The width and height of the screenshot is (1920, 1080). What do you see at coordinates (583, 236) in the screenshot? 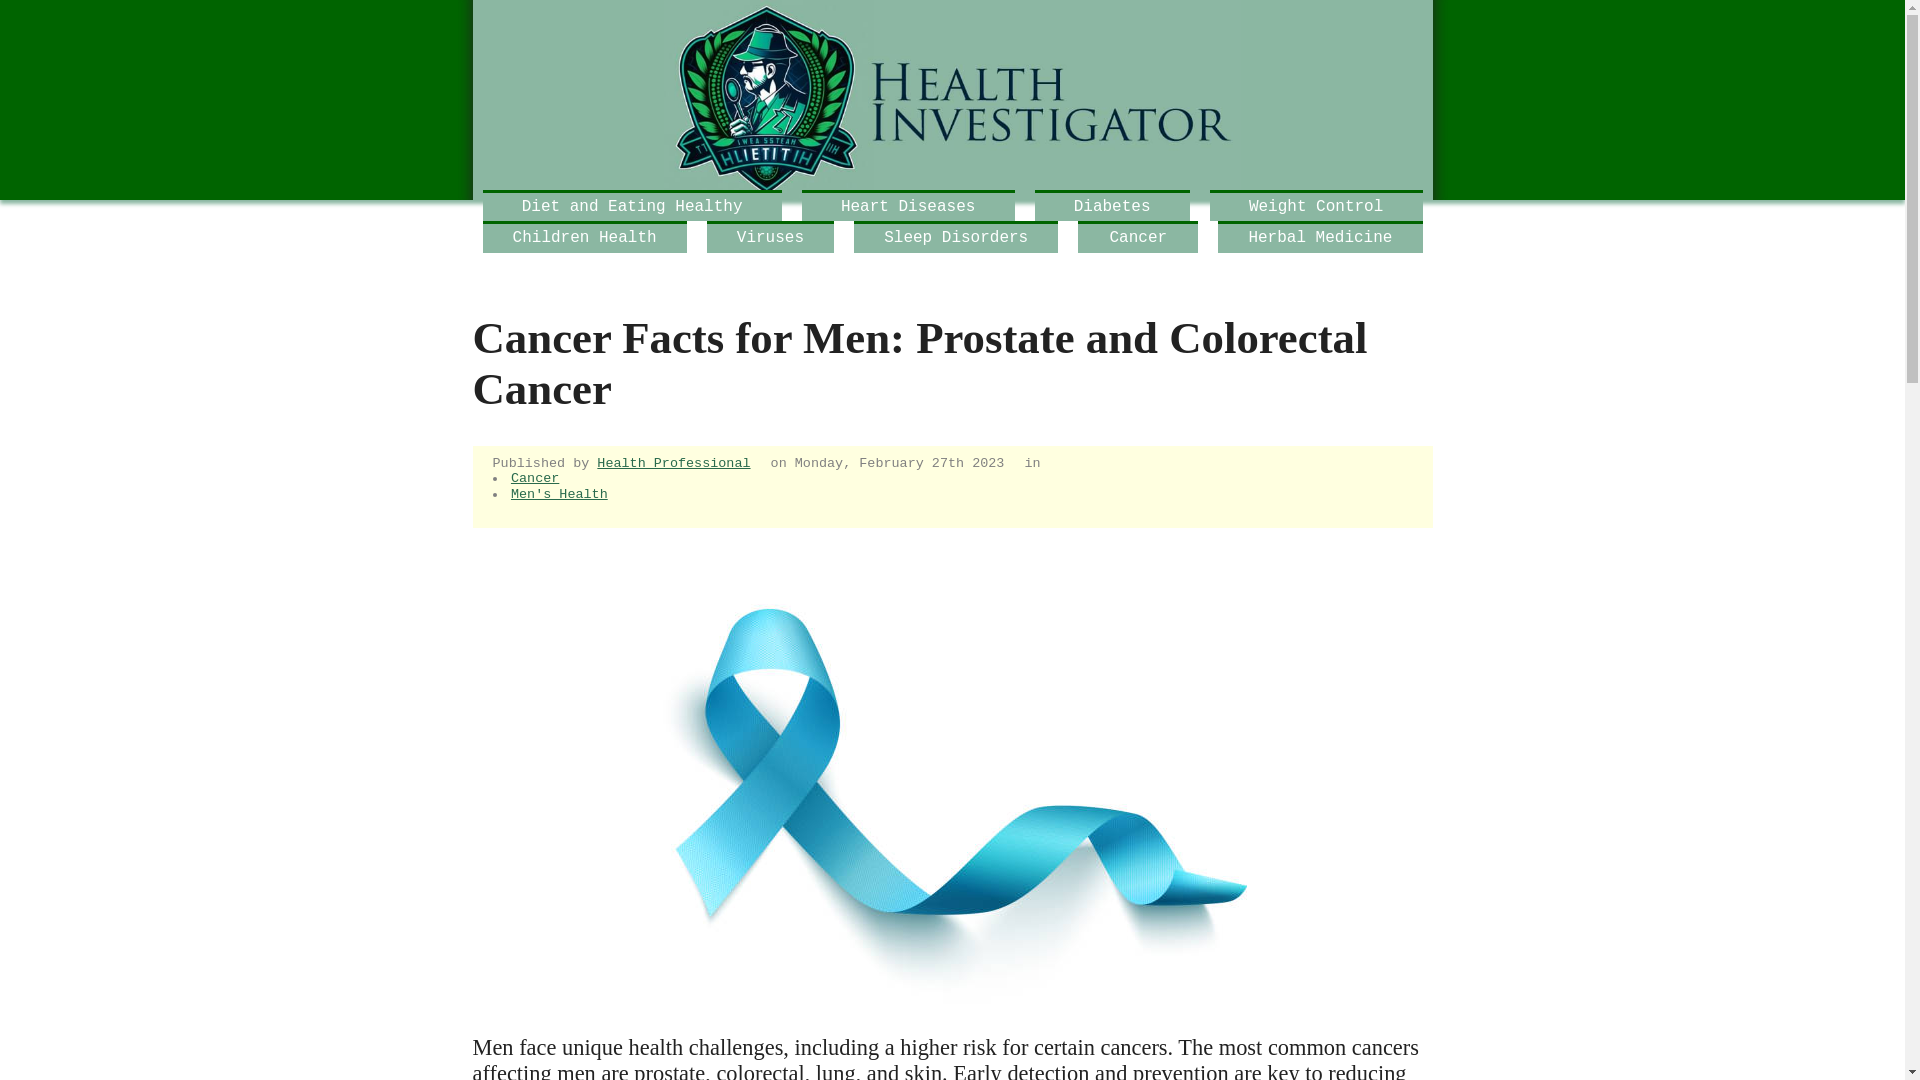
I see `Children Health` at bounding box center [583, 236].